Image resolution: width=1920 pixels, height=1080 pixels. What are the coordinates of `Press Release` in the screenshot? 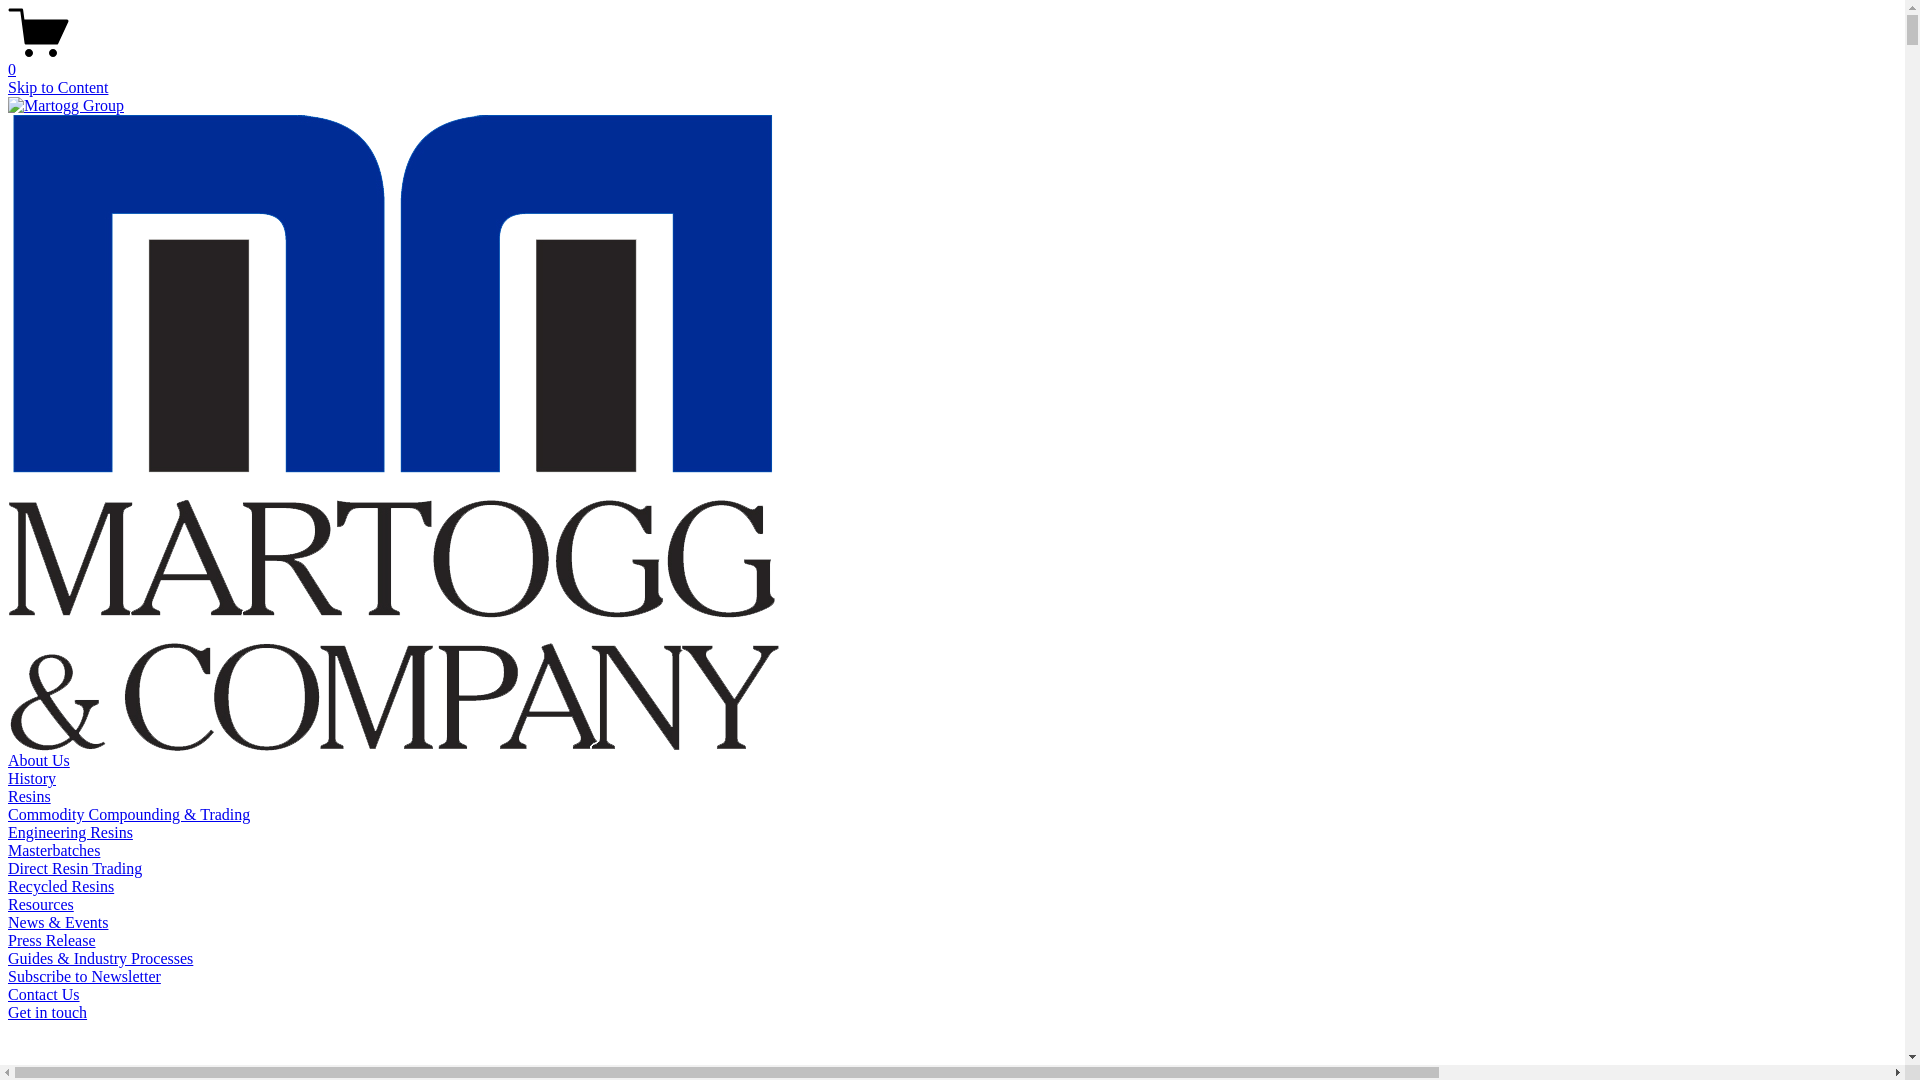 It's located at (52, 940).